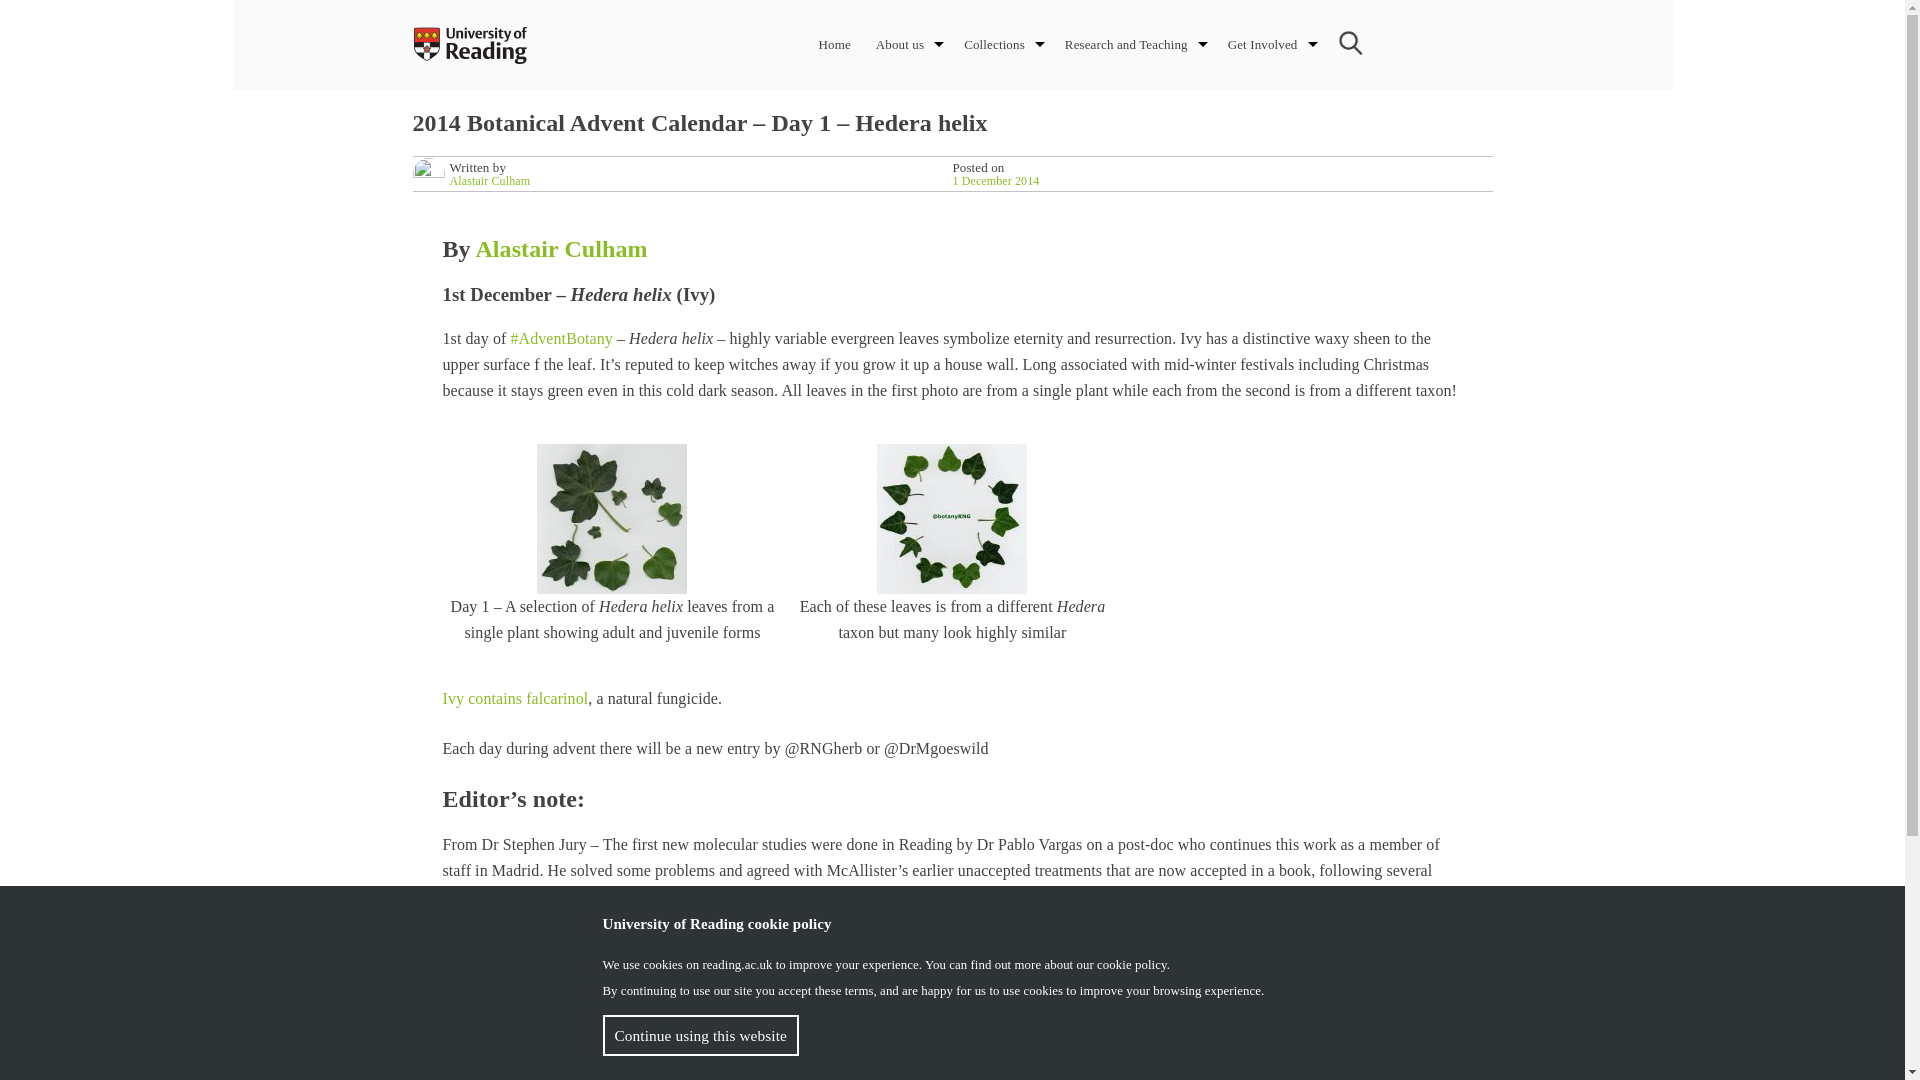  I want to click on 1 December 2014, so click(995, 180).